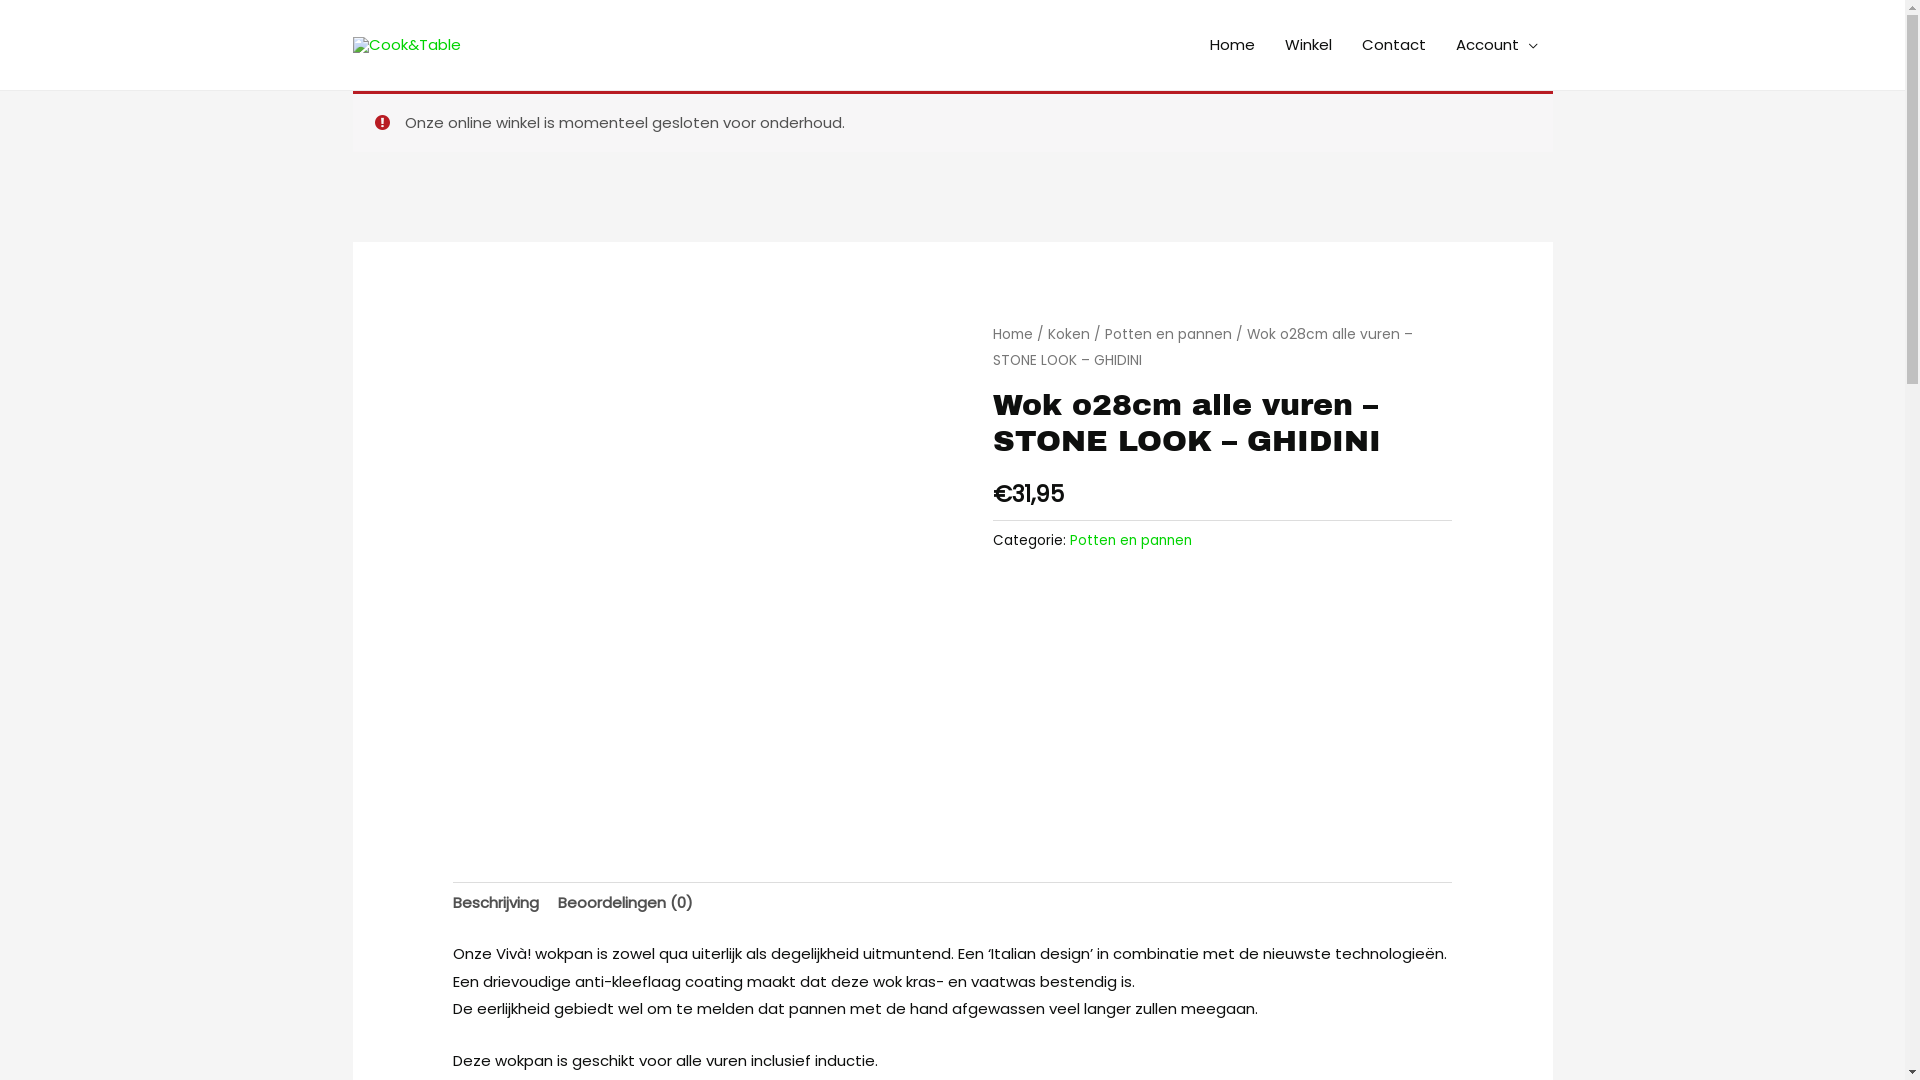  Describe the element at coordinates (626, 904) in the screenshot. I see `Beoordelingen (0)` at that location.